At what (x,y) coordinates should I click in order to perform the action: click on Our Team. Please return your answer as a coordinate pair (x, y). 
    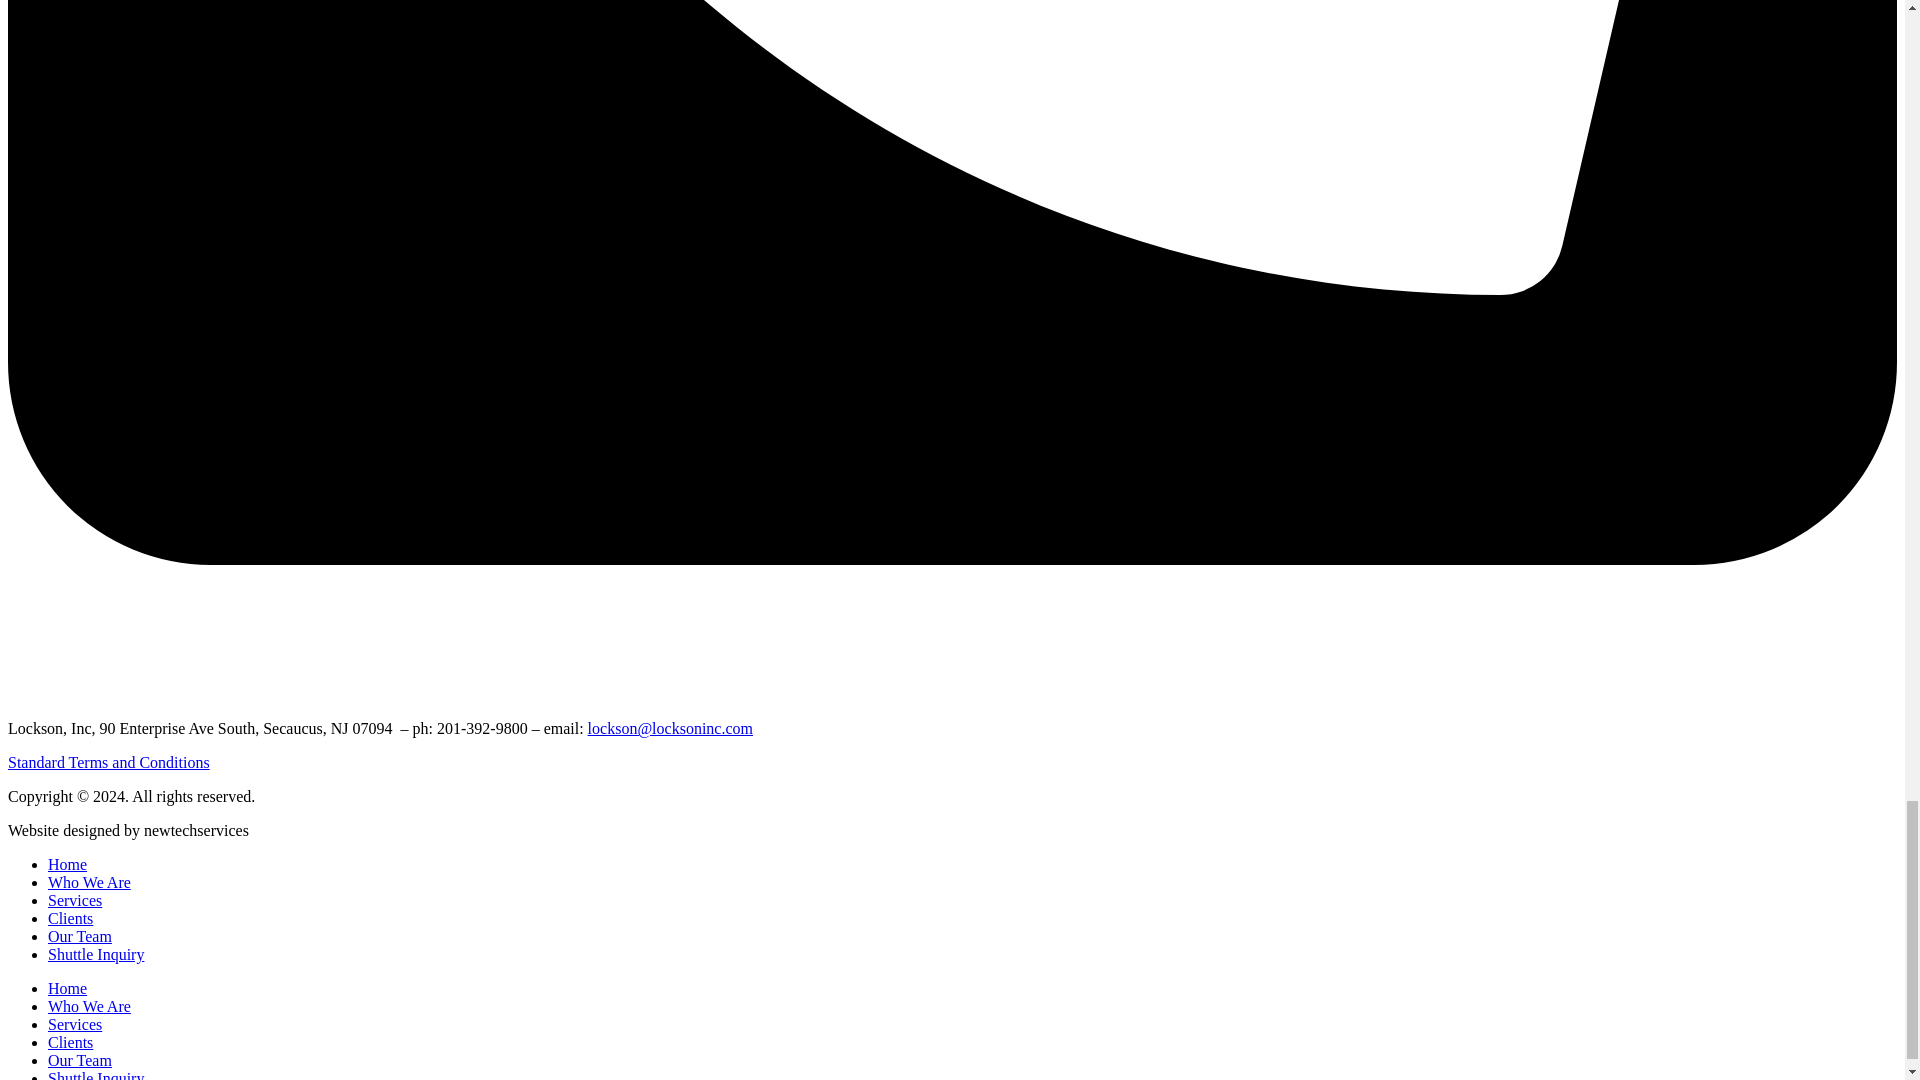
    Looking at the image, I should click on (80, 1060).